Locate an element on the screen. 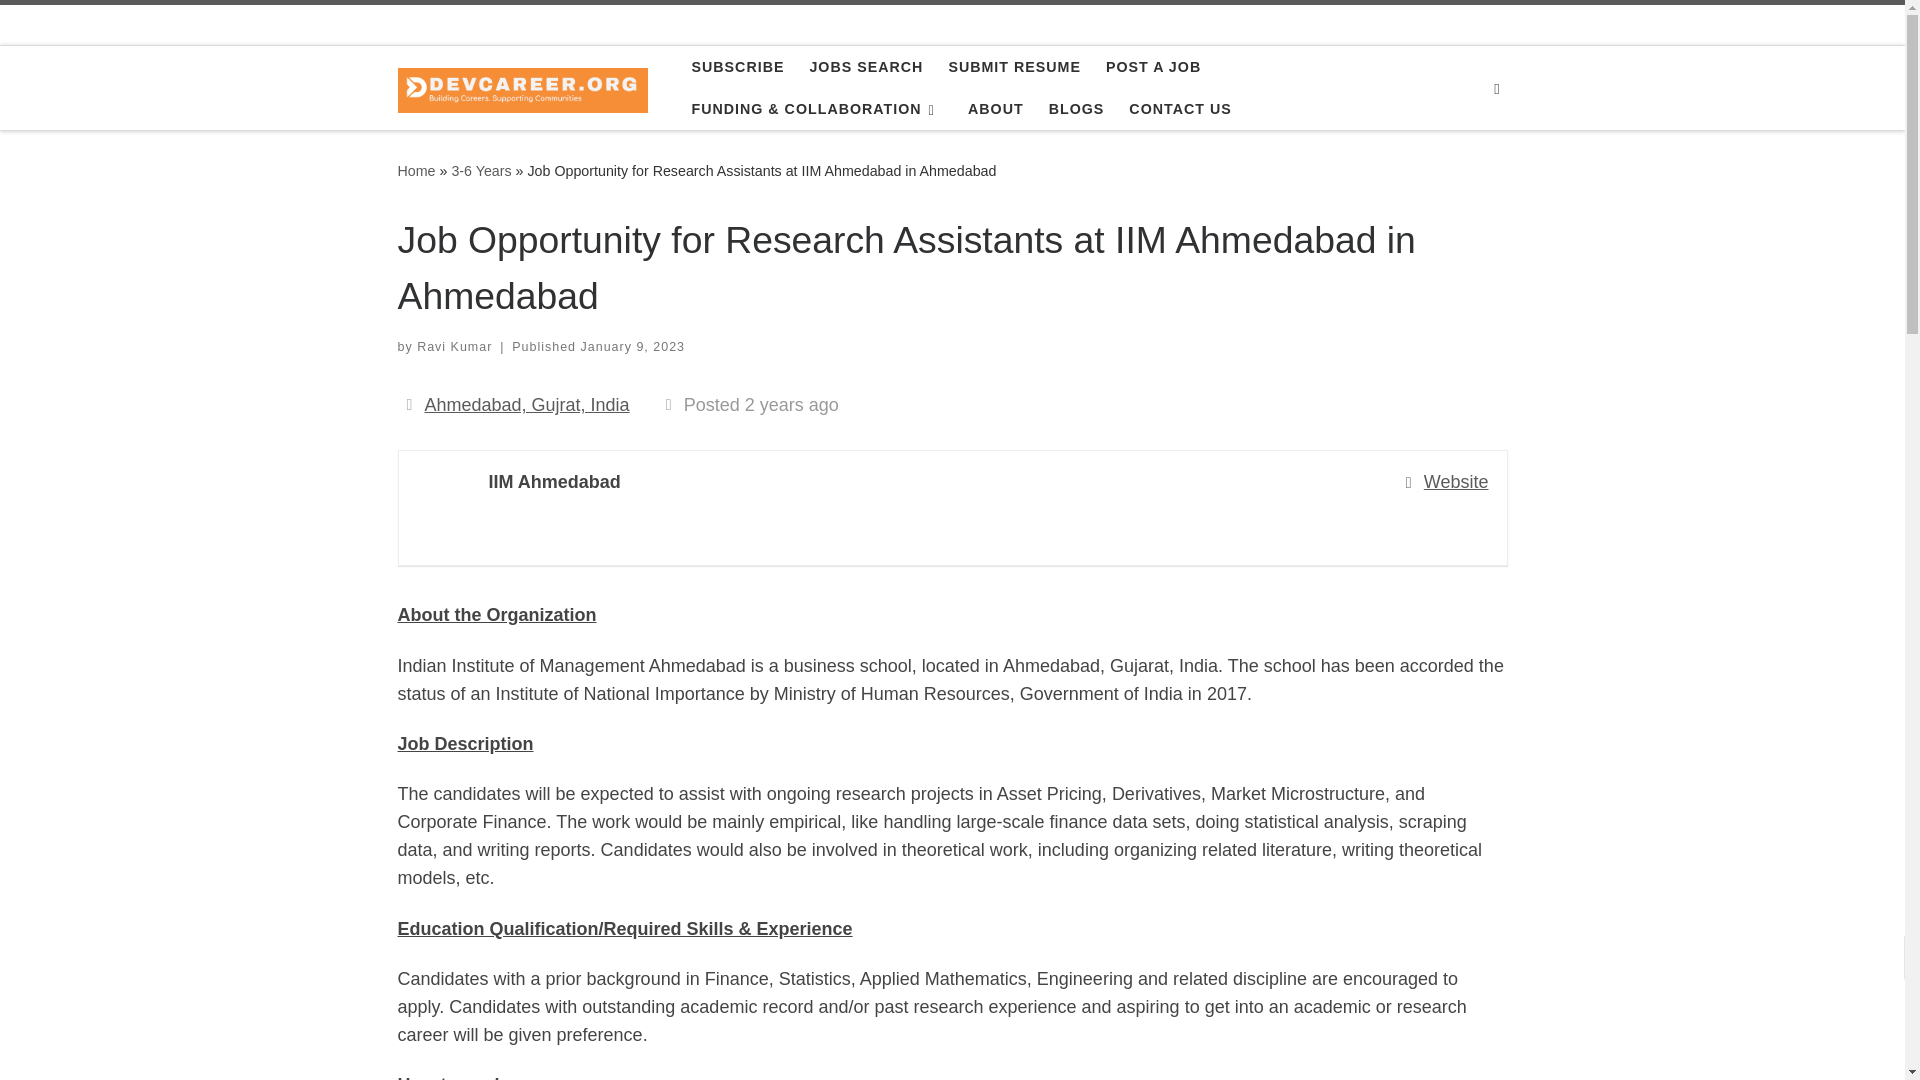 The width and height of the screenshot is (1920, 1080). BLOGS is located at coordinates (1076, 108).